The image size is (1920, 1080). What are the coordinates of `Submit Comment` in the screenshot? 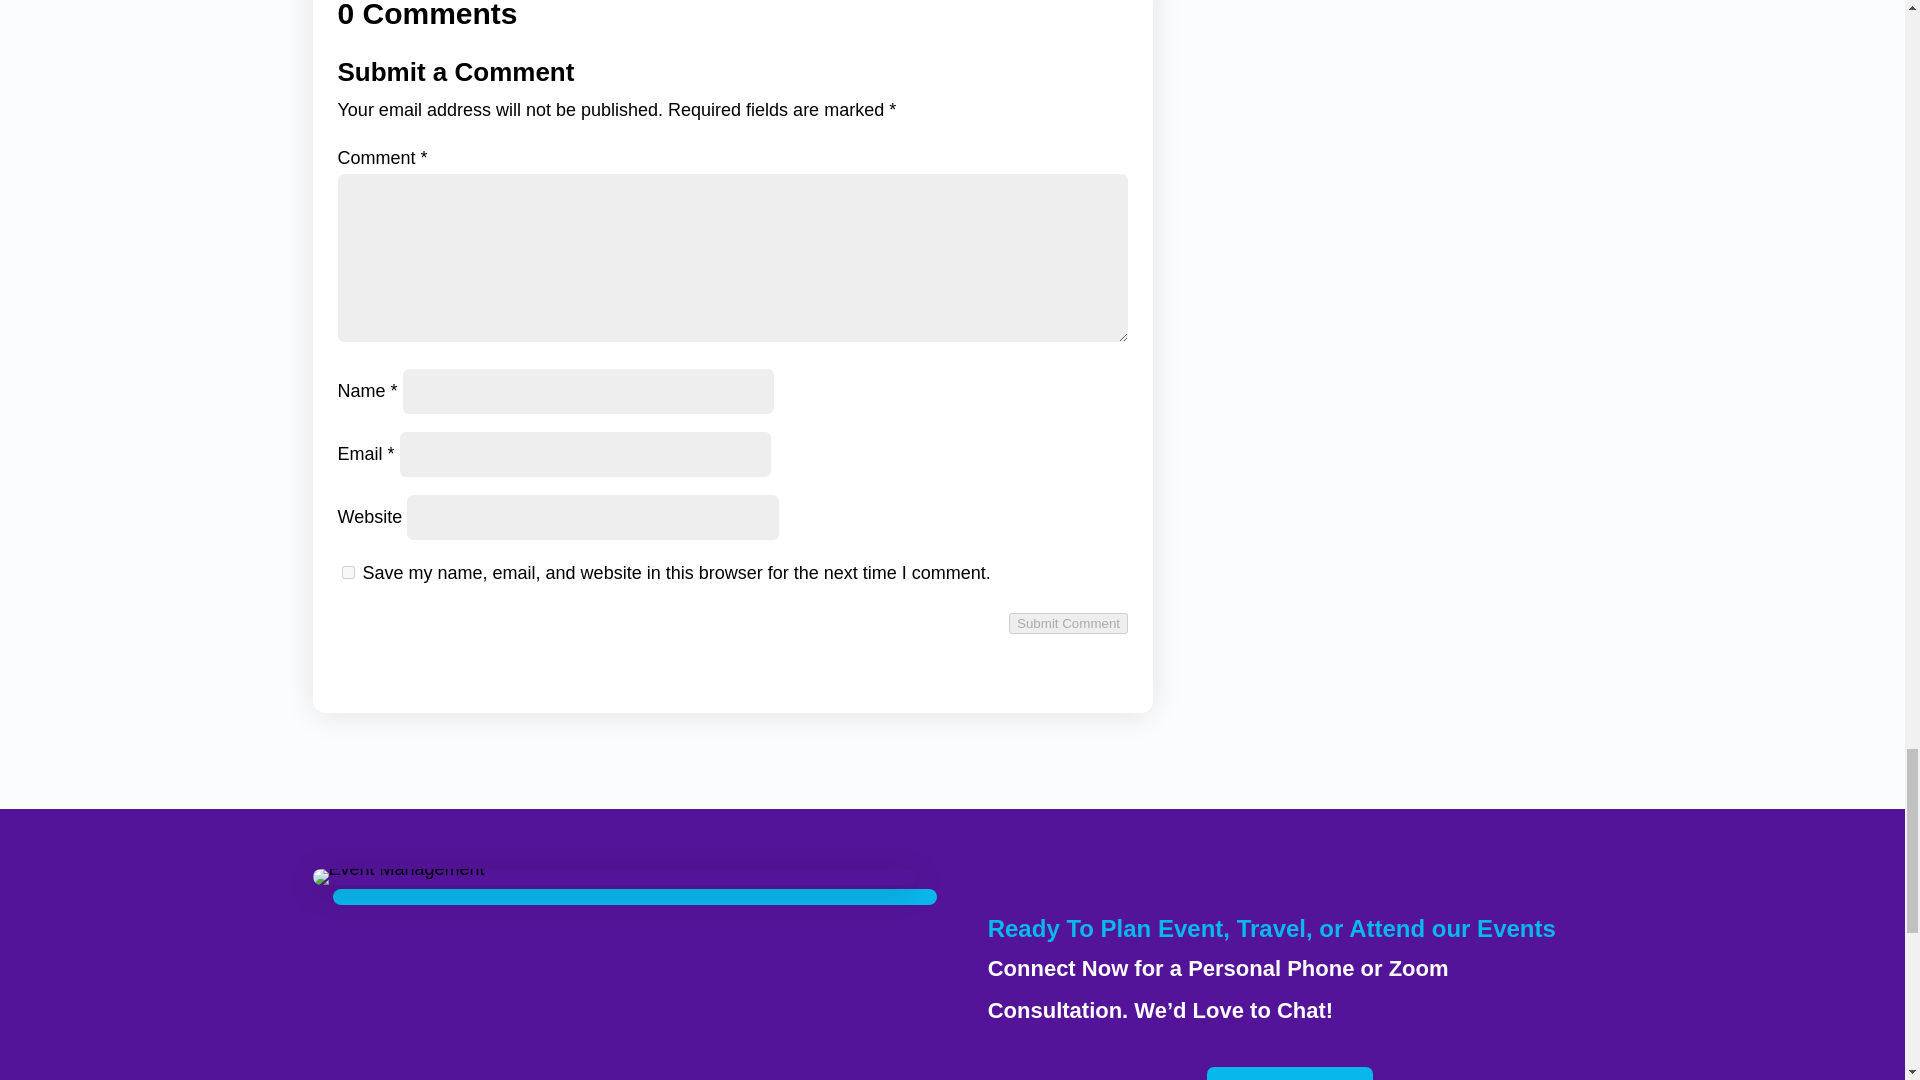 It's located at (1068, 623).